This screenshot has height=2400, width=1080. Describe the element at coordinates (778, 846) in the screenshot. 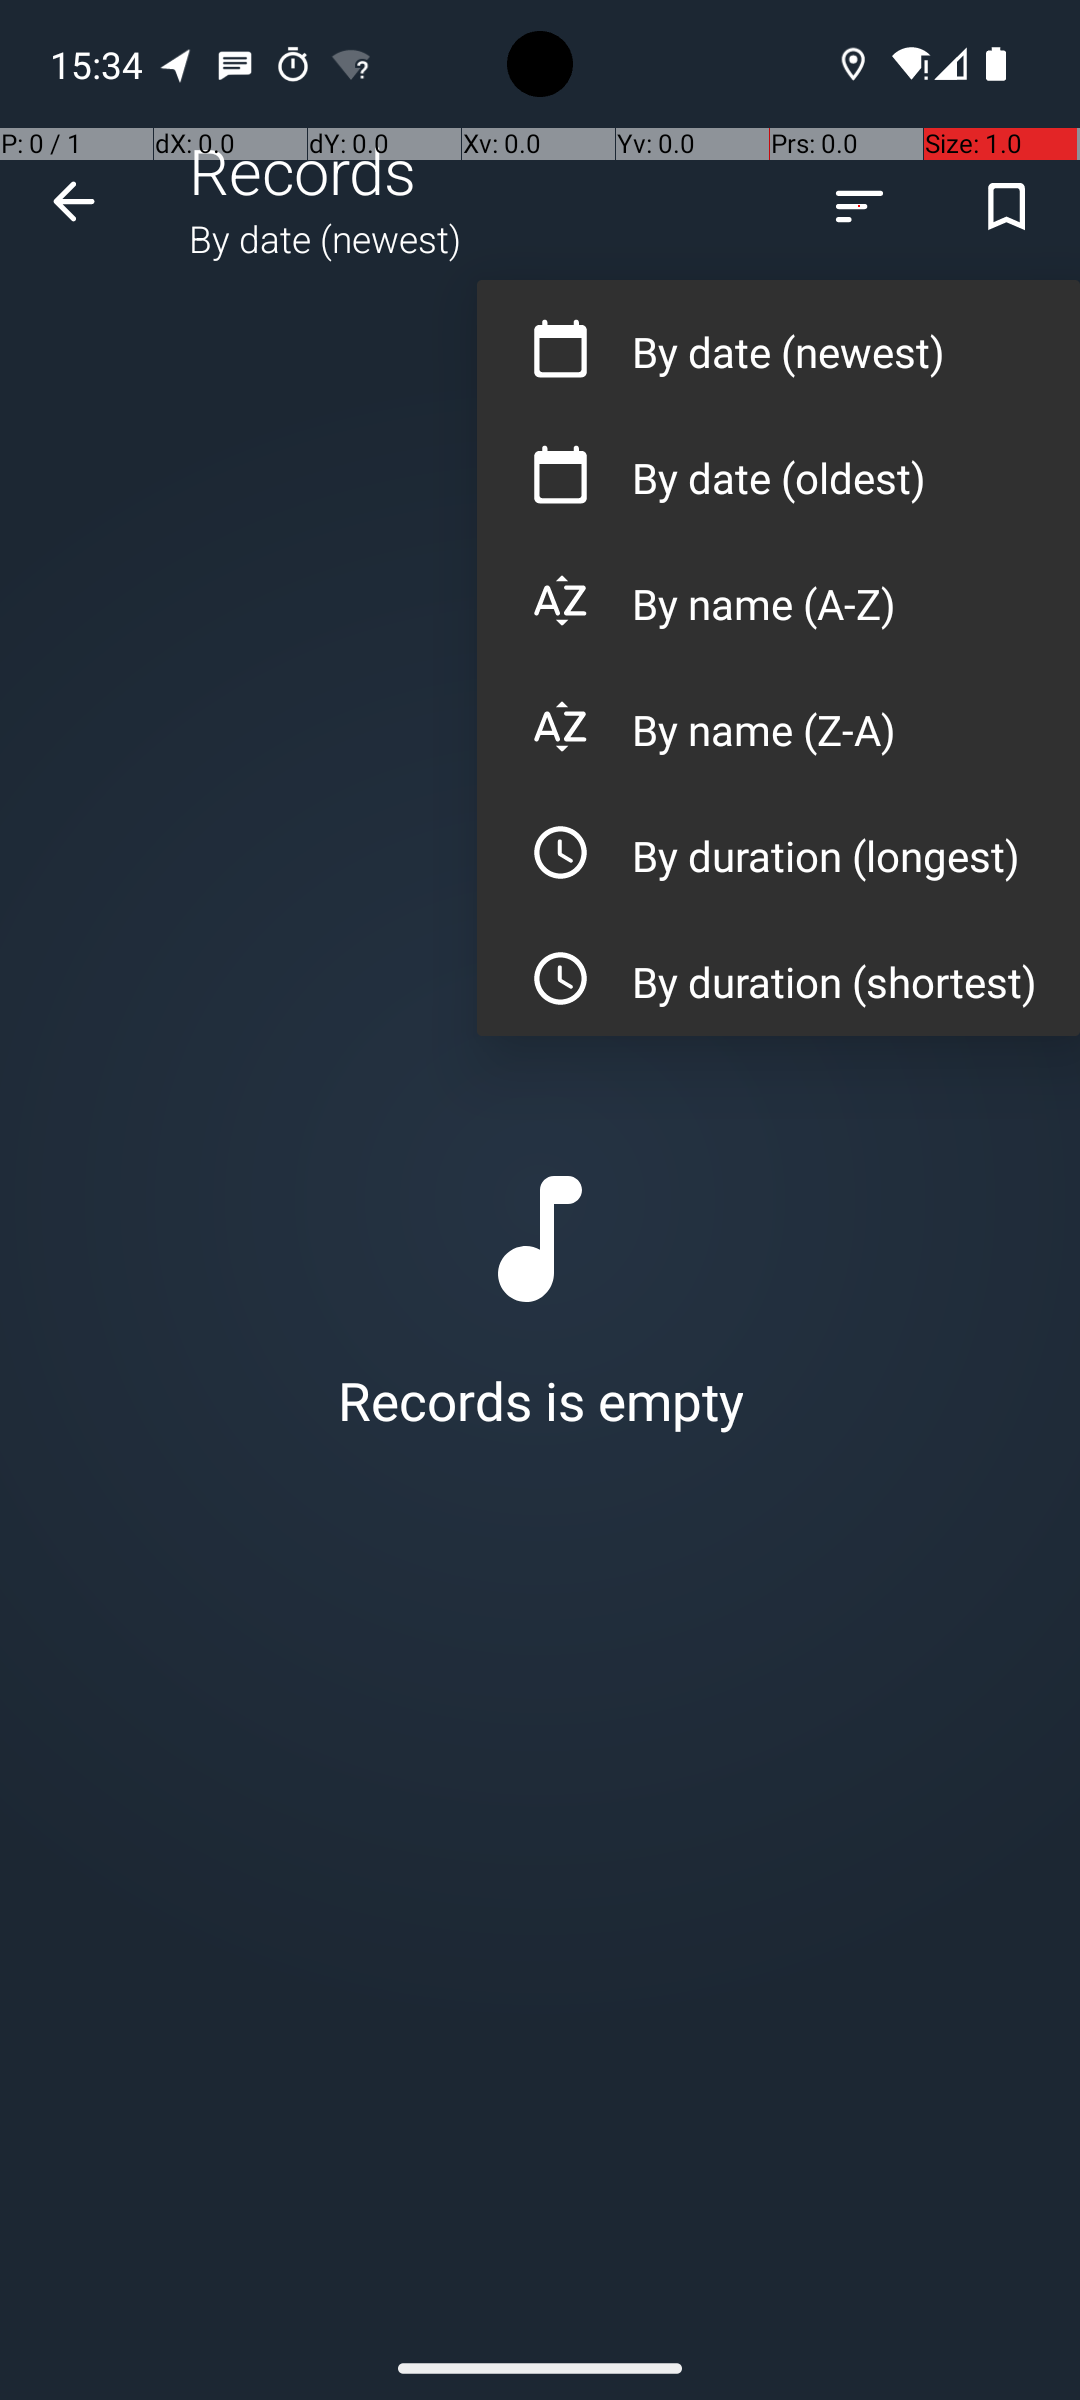

I see `      By duration (longest)` at that location.